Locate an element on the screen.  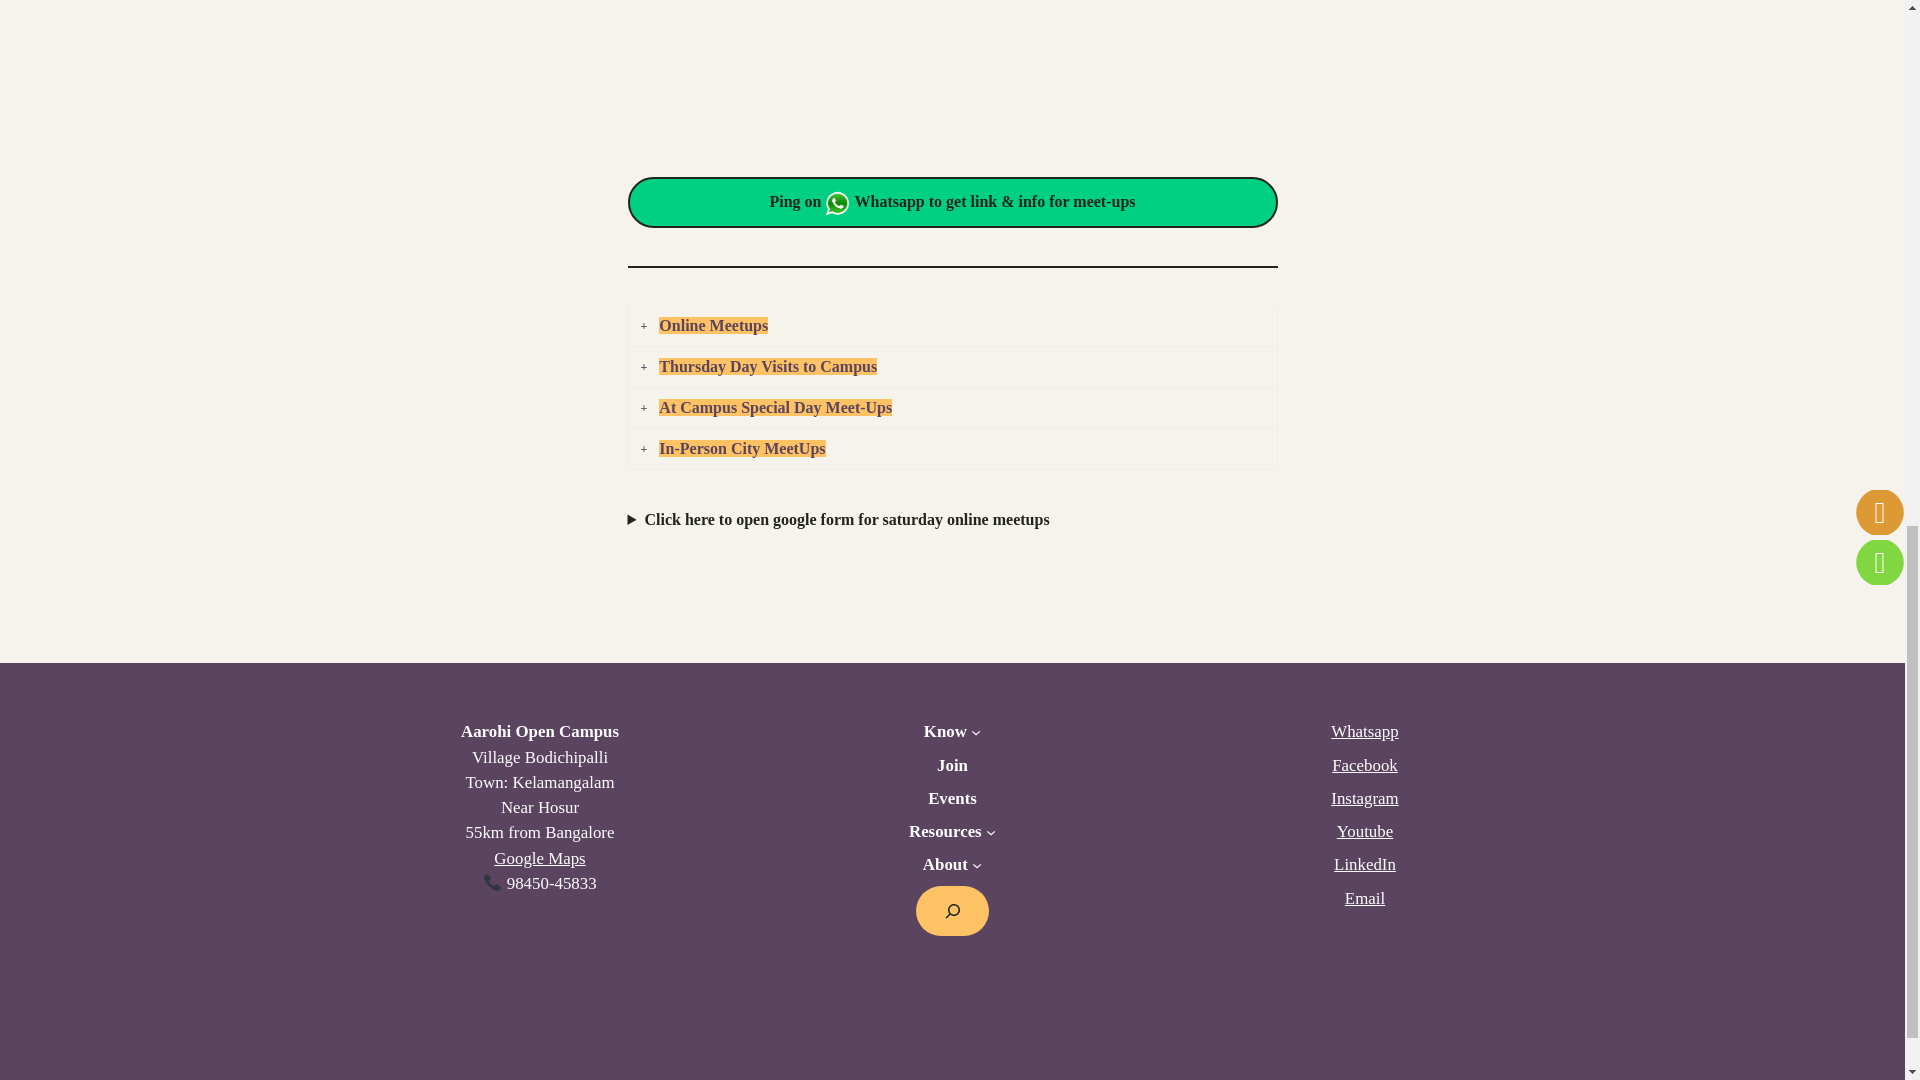
Online Meetups is located at coordinates (951, 326).